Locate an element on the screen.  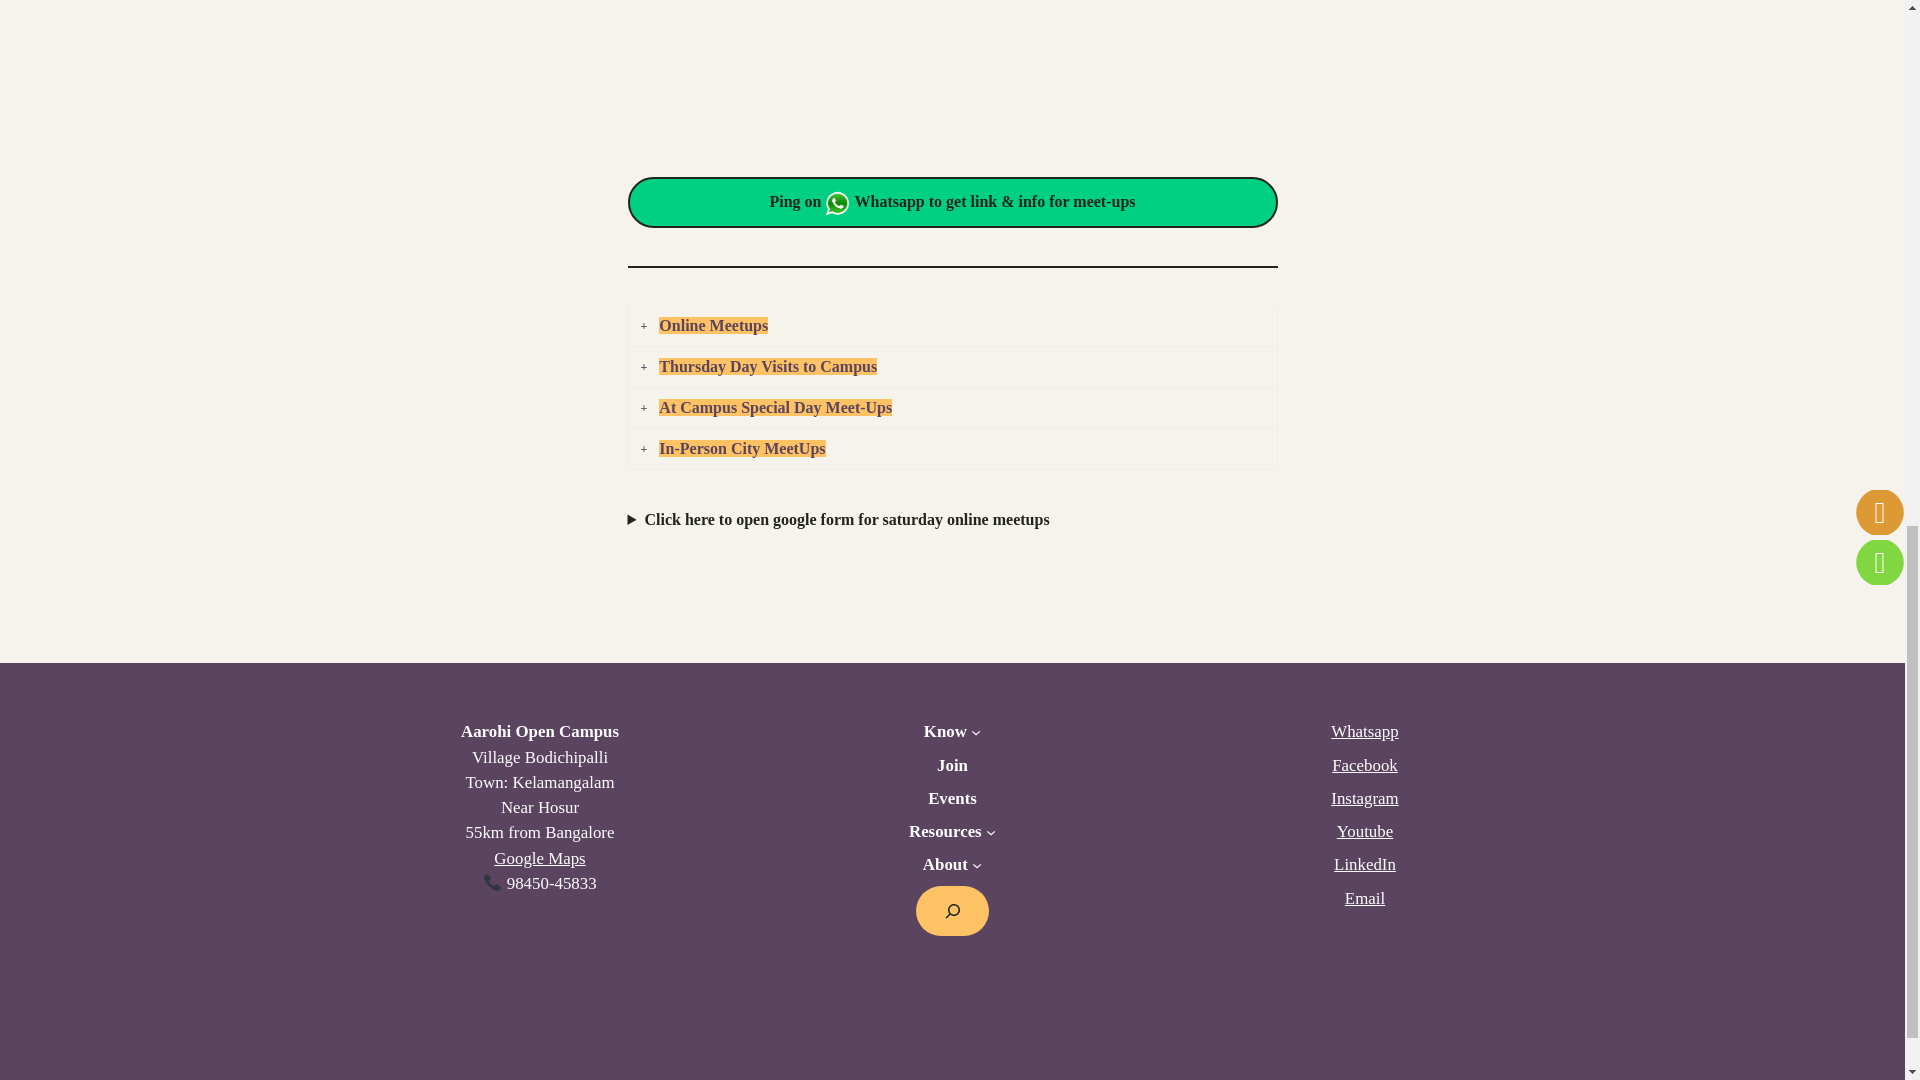
Online Meetups is located at coordinates (951, 326).